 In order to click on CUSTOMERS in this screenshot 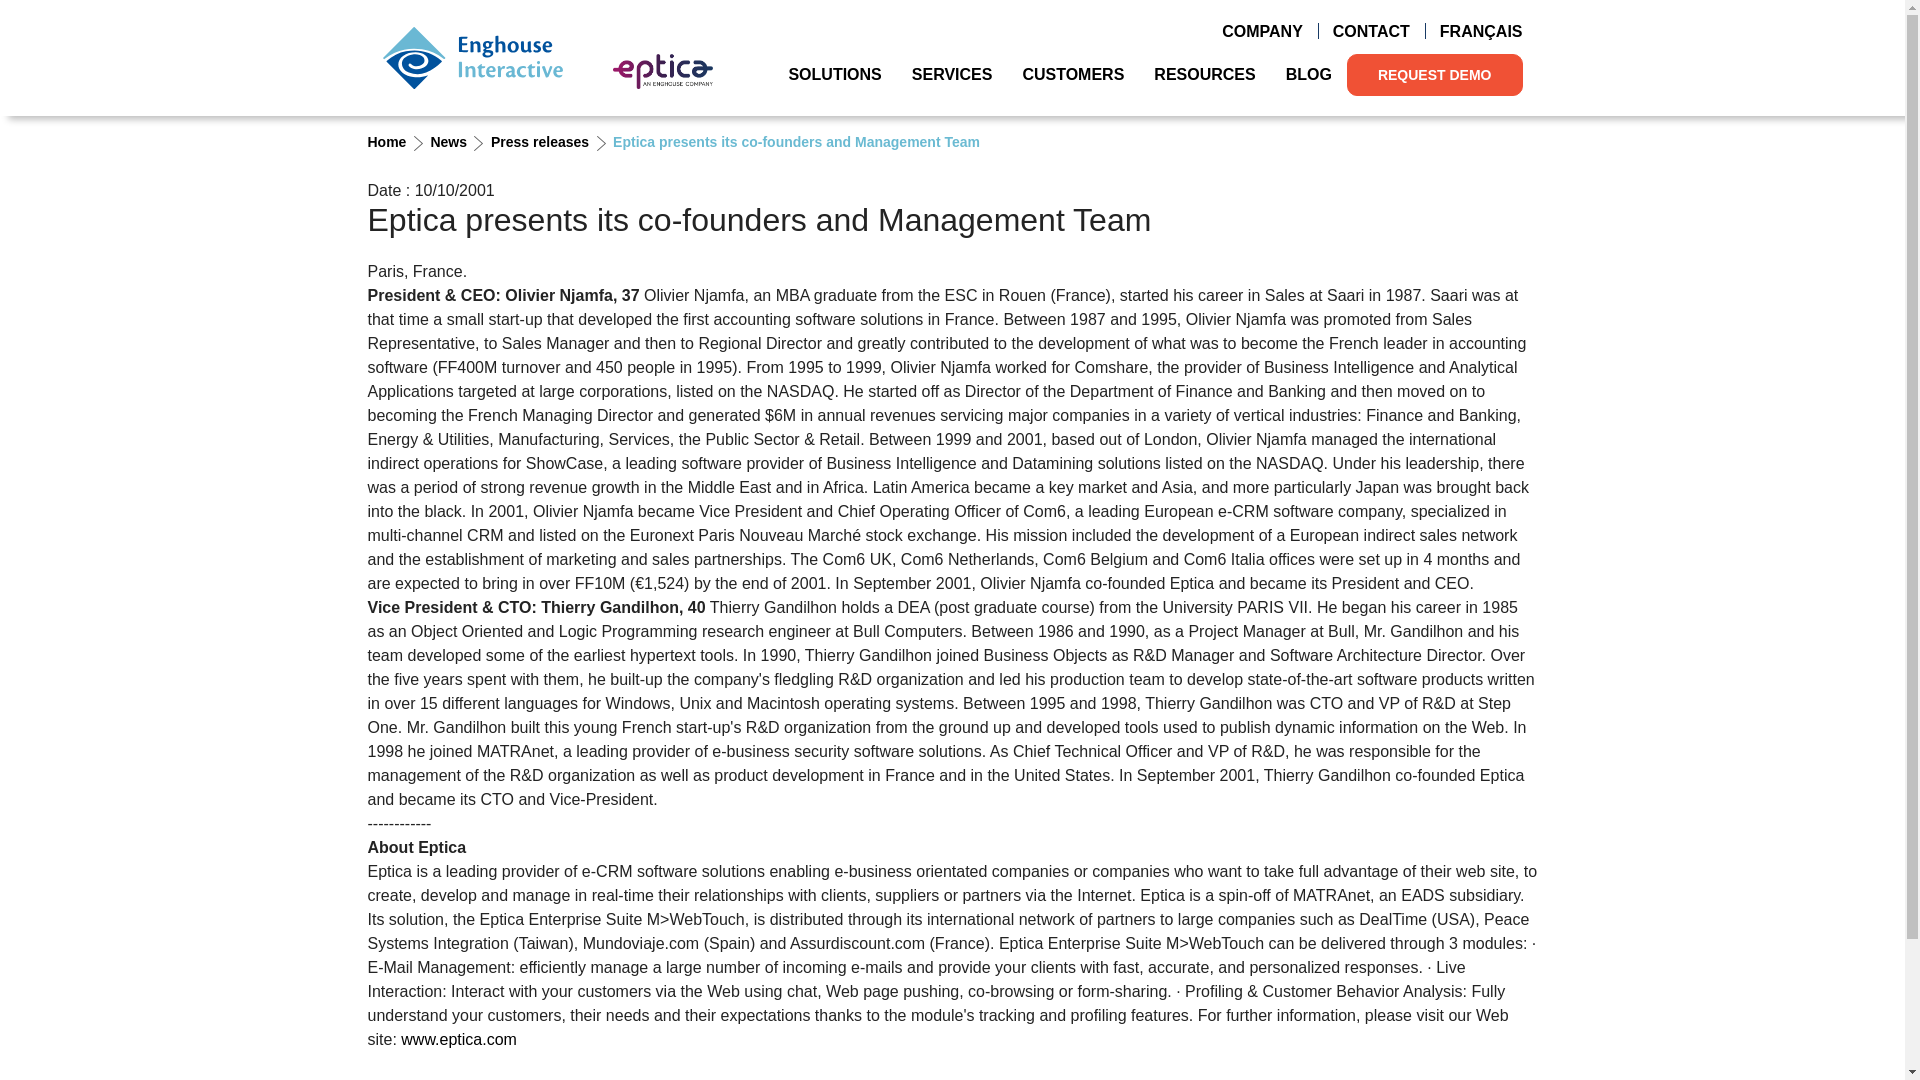, I will do `click(1072, 74)`.